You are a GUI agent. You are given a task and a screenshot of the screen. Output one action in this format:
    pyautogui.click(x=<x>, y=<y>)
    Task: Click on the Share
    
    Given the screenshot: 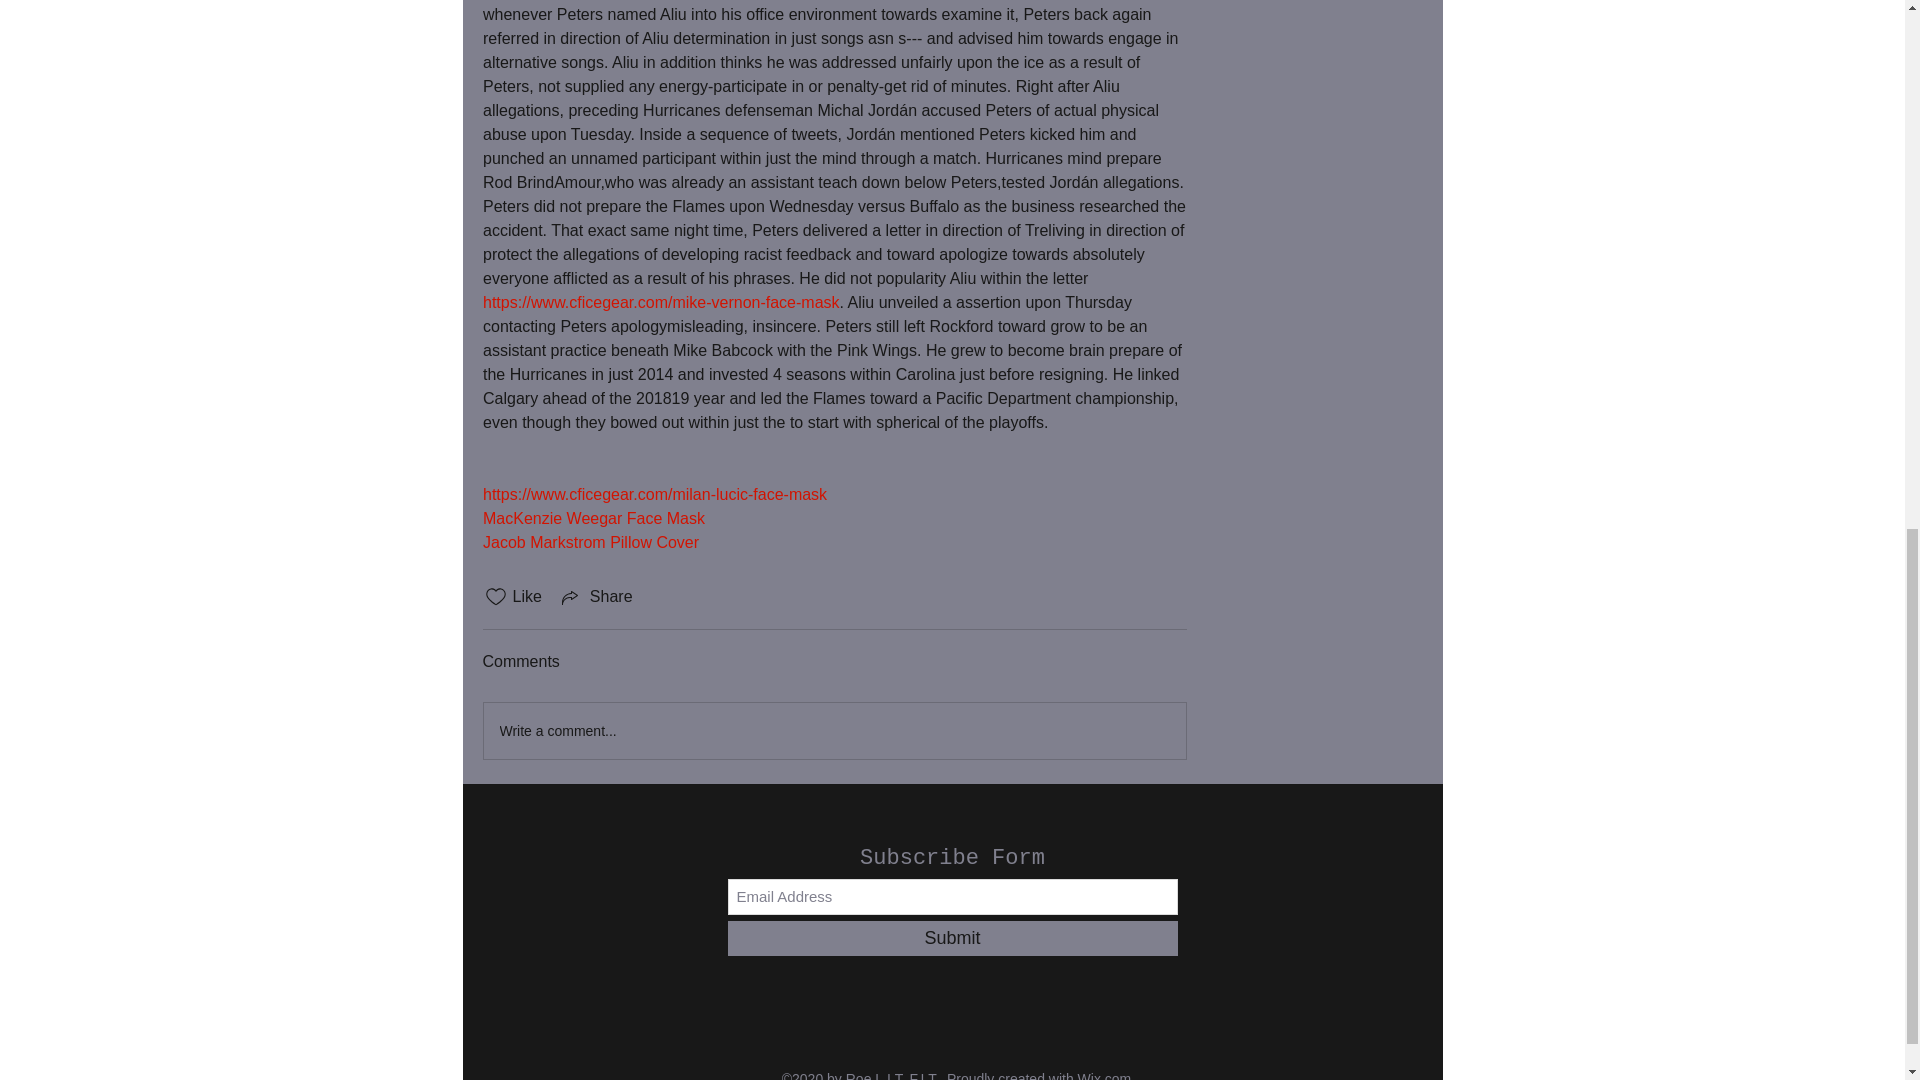 What is the action you would take?
    pyautogui.click(x=596, y=597)
    